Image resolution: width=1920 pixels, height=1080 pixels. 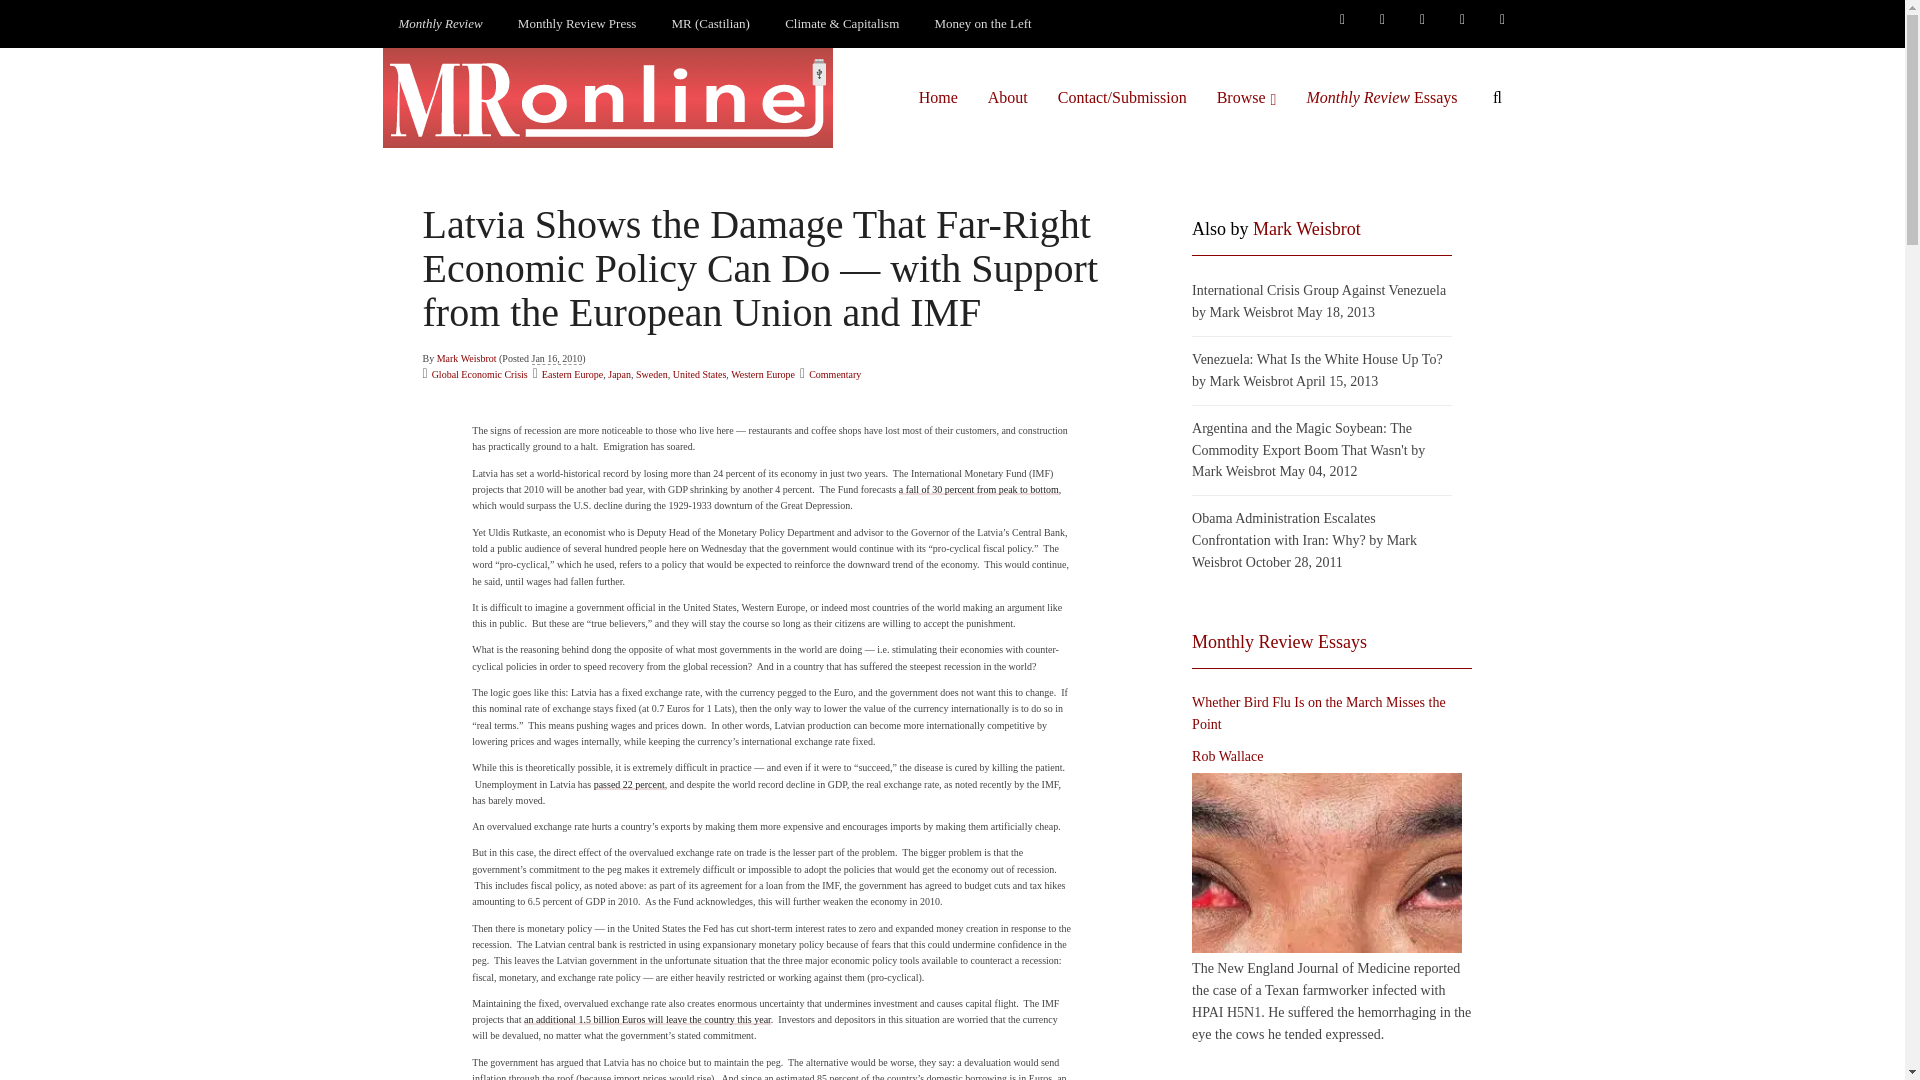 I want to click on Monthly Review, so click(x=440, y=24).